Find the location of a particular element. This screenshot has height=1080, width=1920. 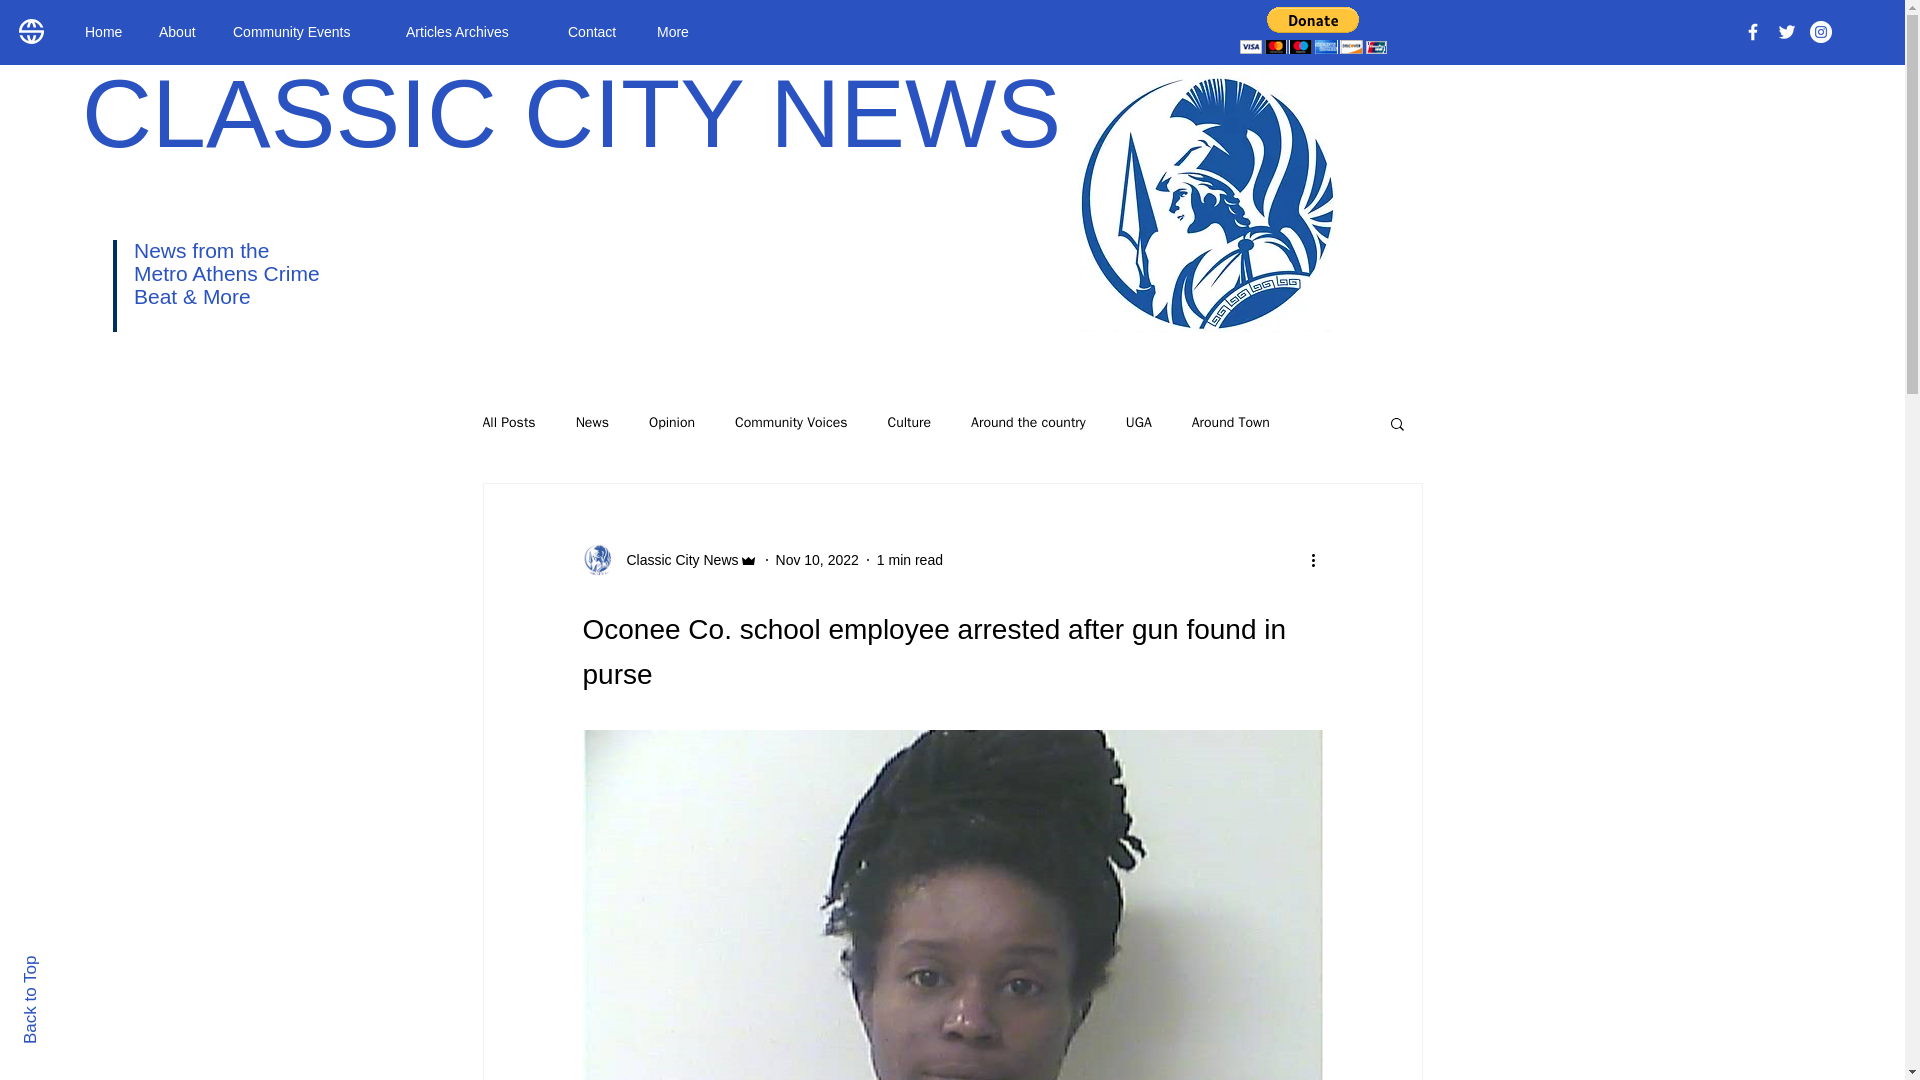

CLASSIC CITY NEWS is located at coordinates (572, 114).